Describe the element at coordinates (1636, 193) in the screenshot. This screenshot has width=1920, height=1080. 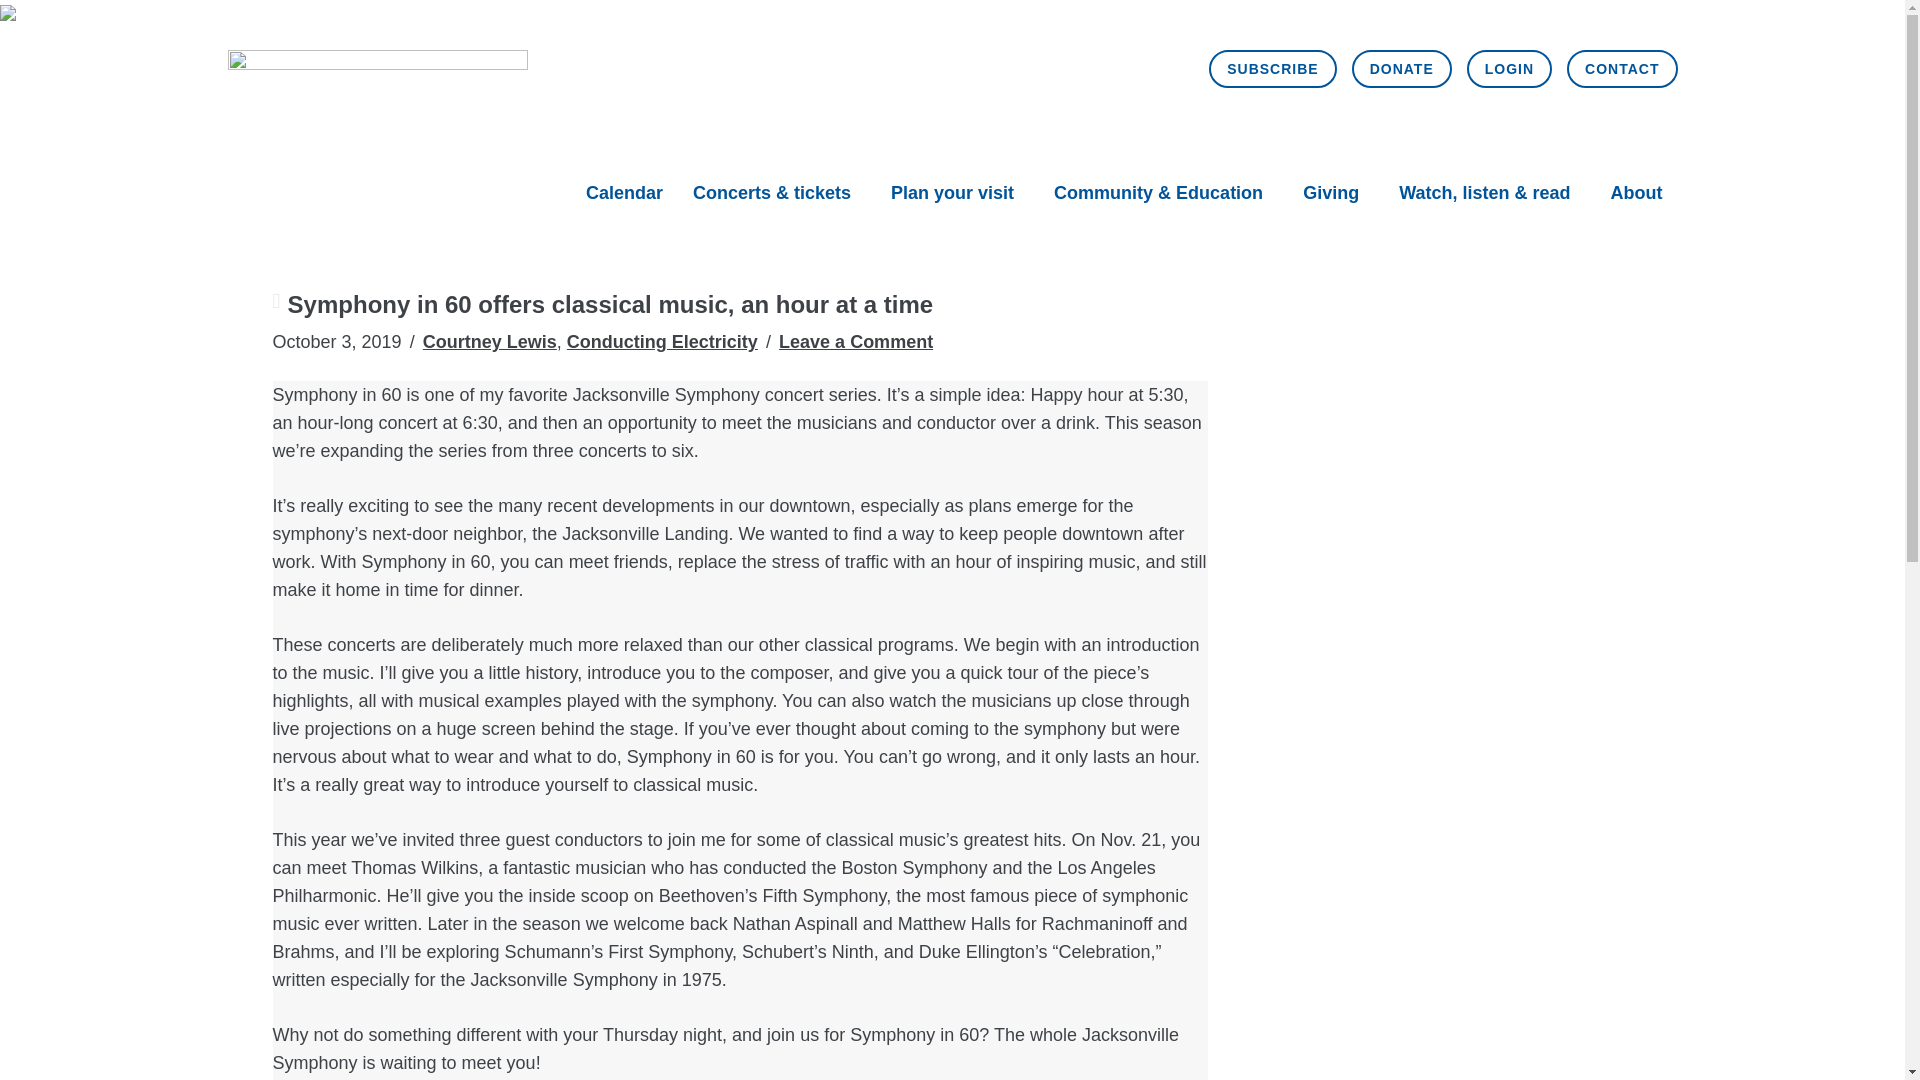
I see `About` at that location.